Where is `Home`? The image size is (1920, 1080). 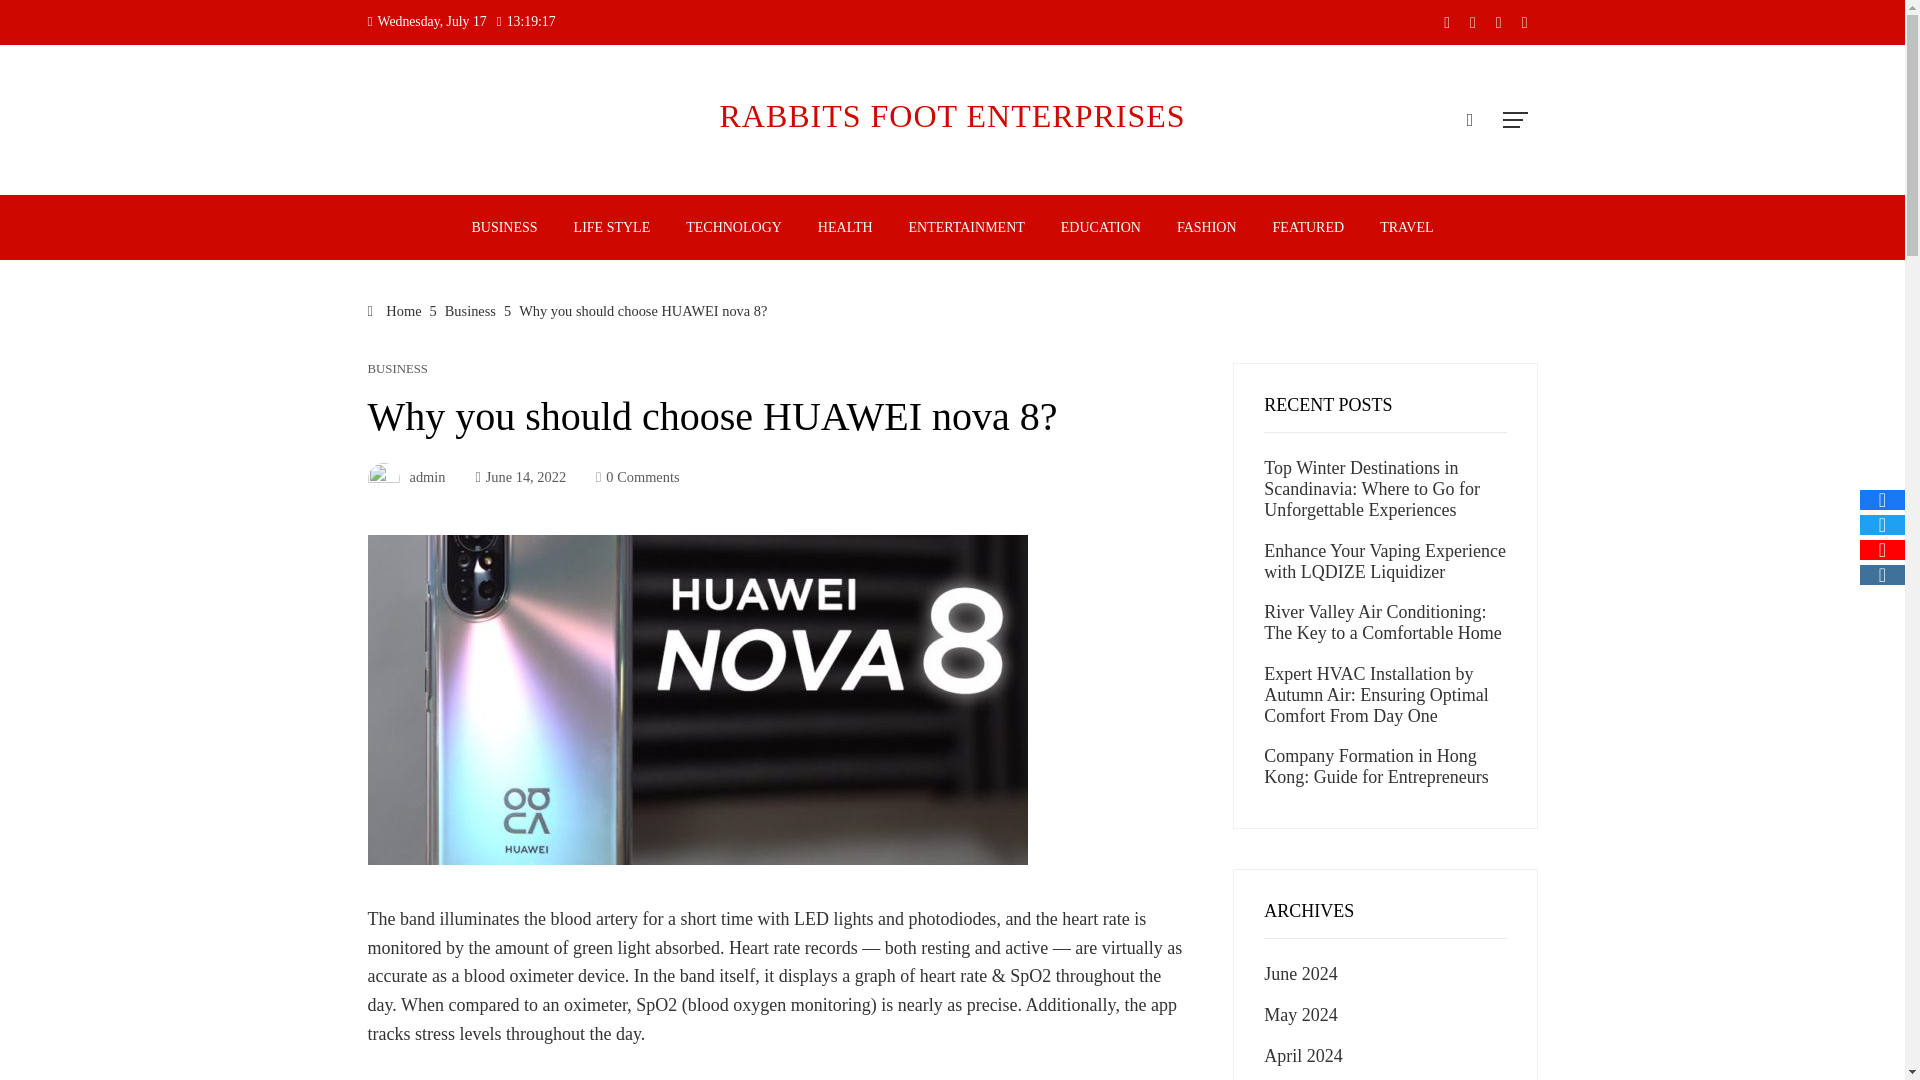
Home is located at coordinates (395, 310).